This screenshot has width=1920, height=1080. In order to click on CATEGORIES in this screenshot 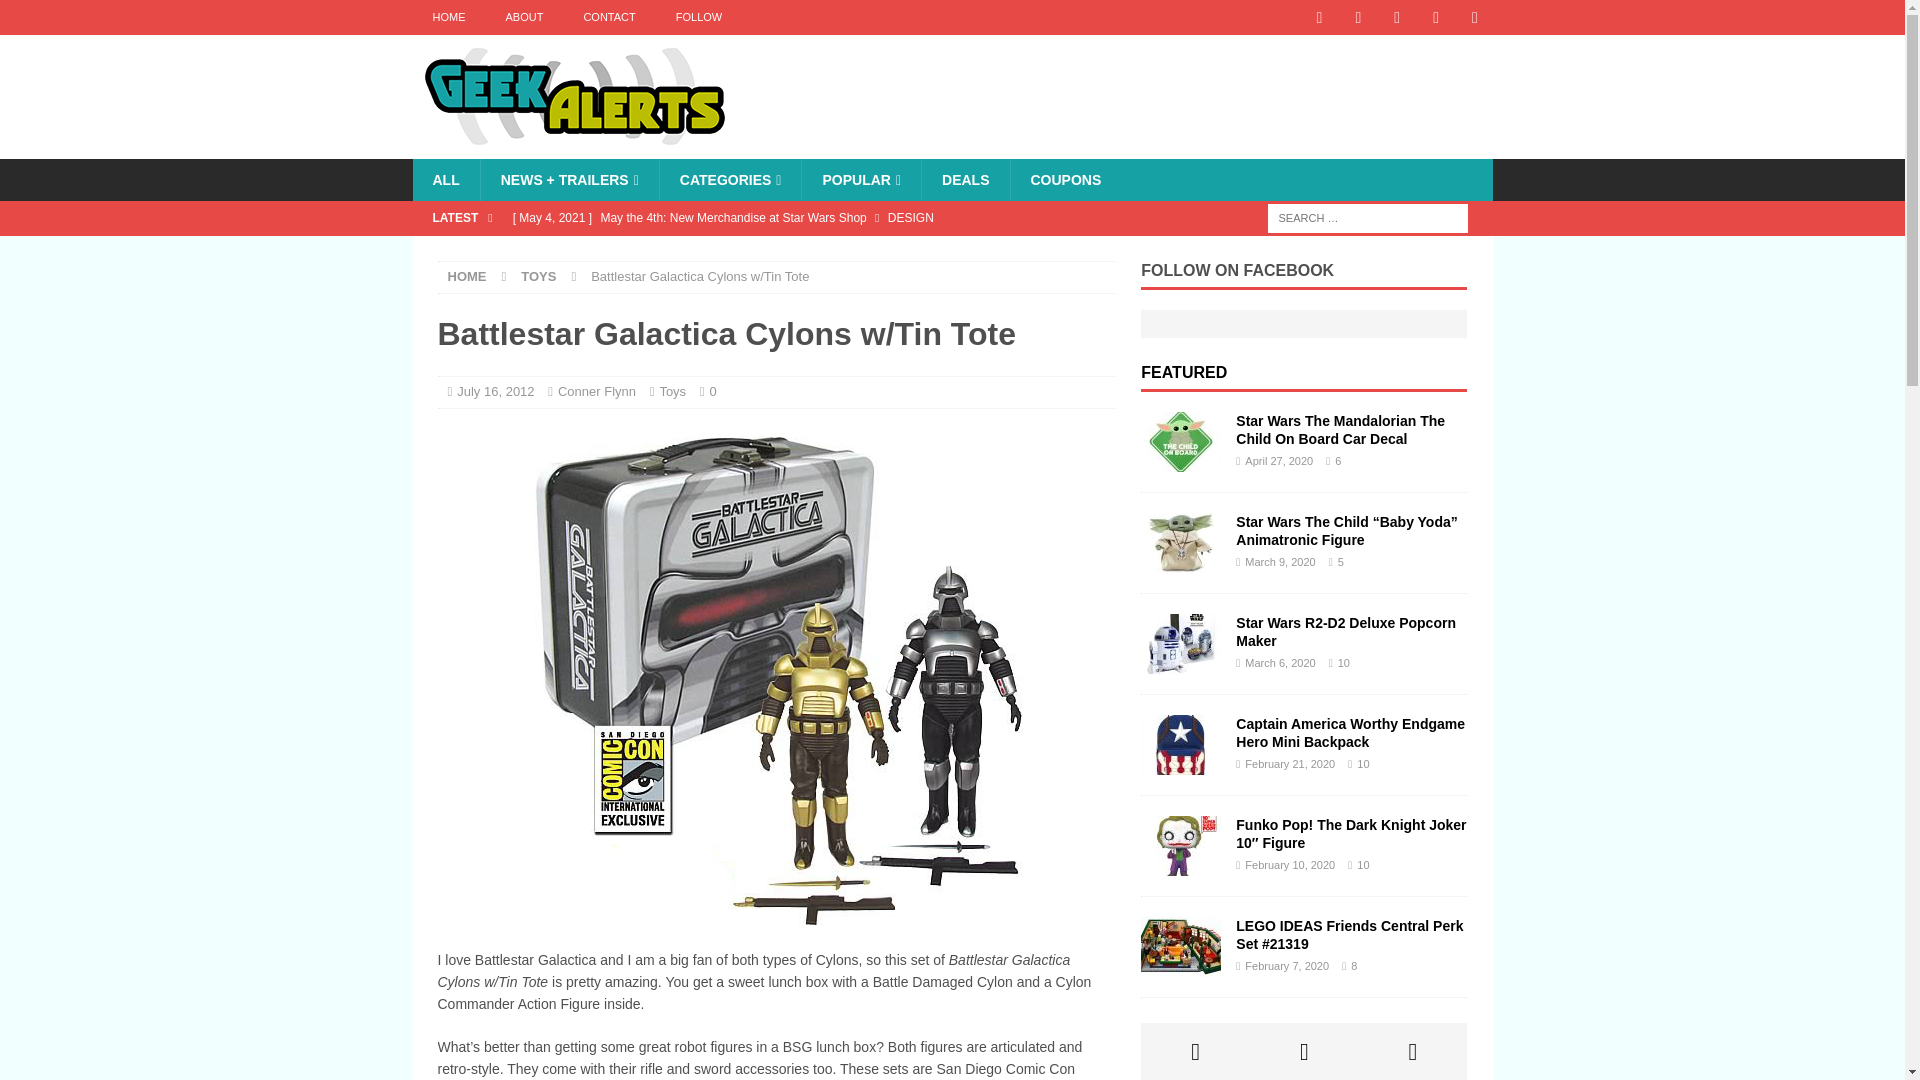, I will do `click(730, 179)`.